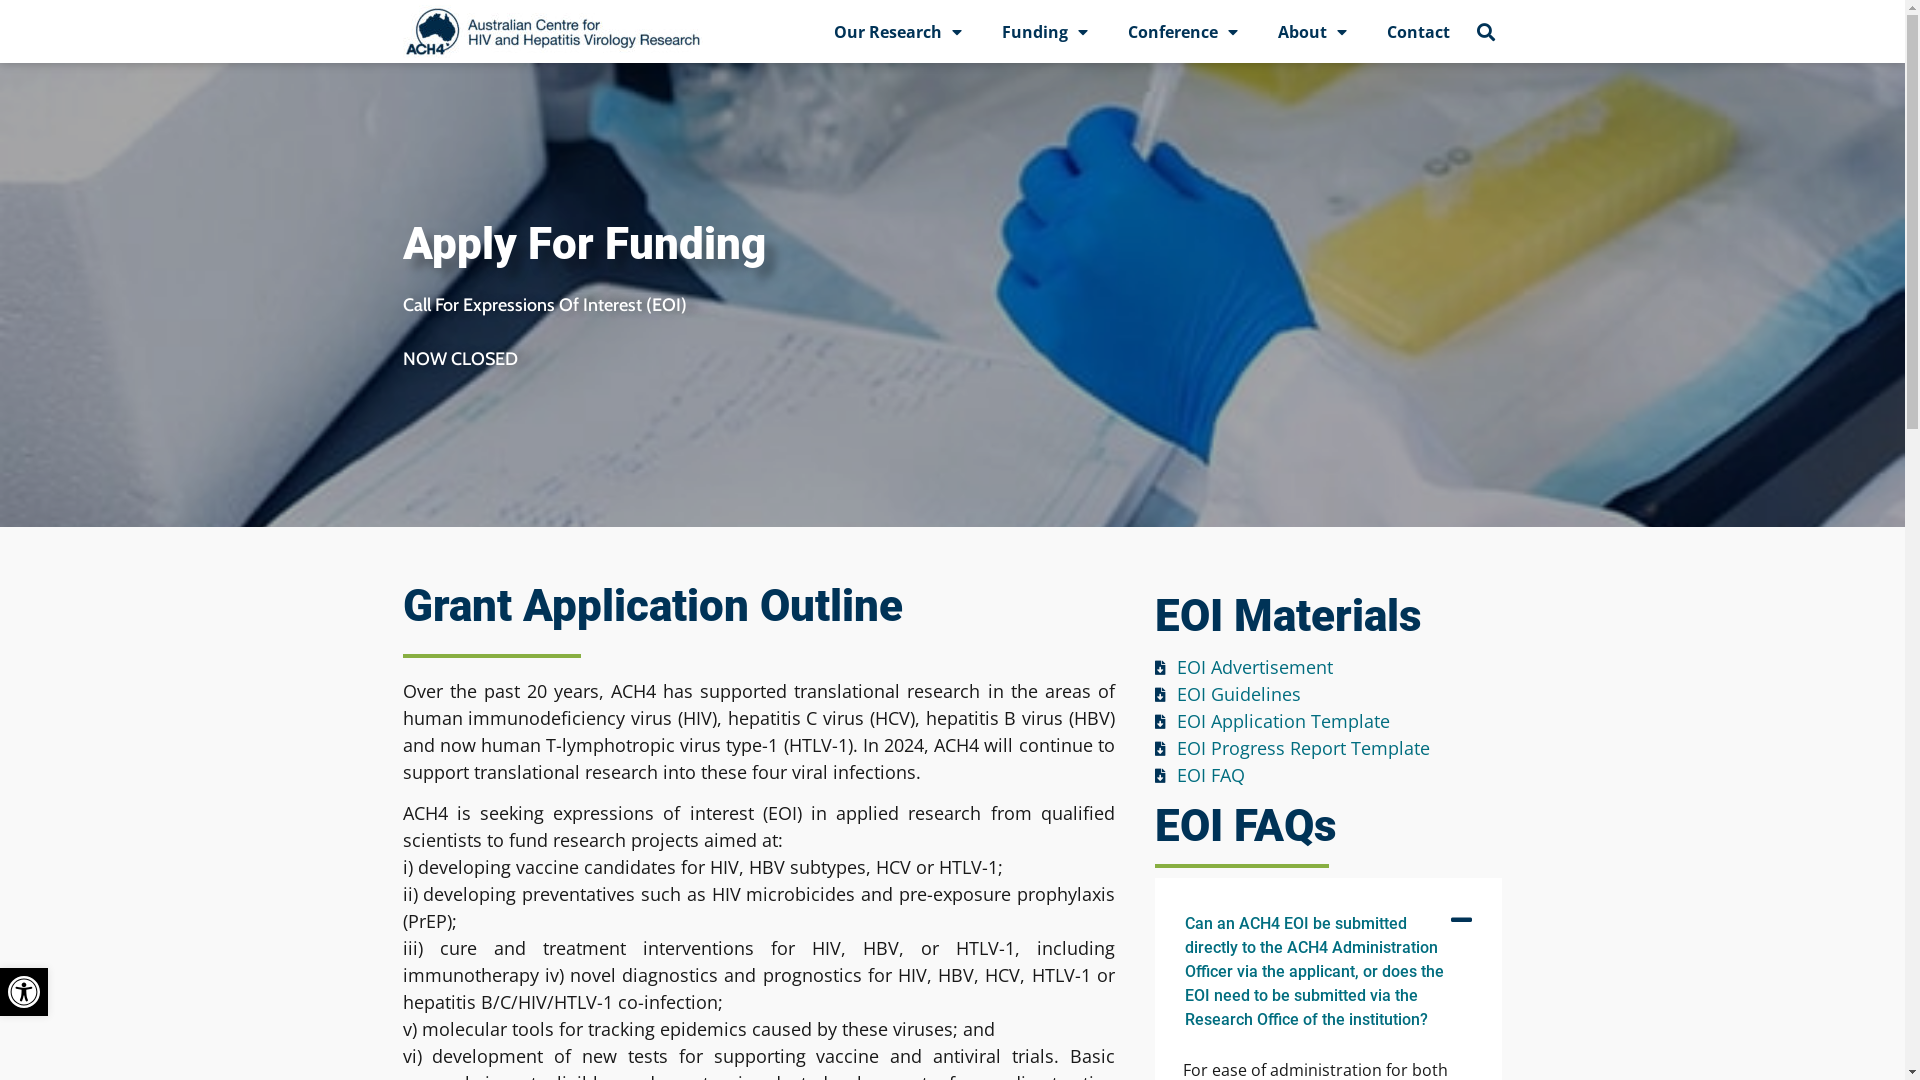 The image size is (1920, 1080). Describe the element at coordinates (1312, 32) in the screenshot. I see `About` at that location.